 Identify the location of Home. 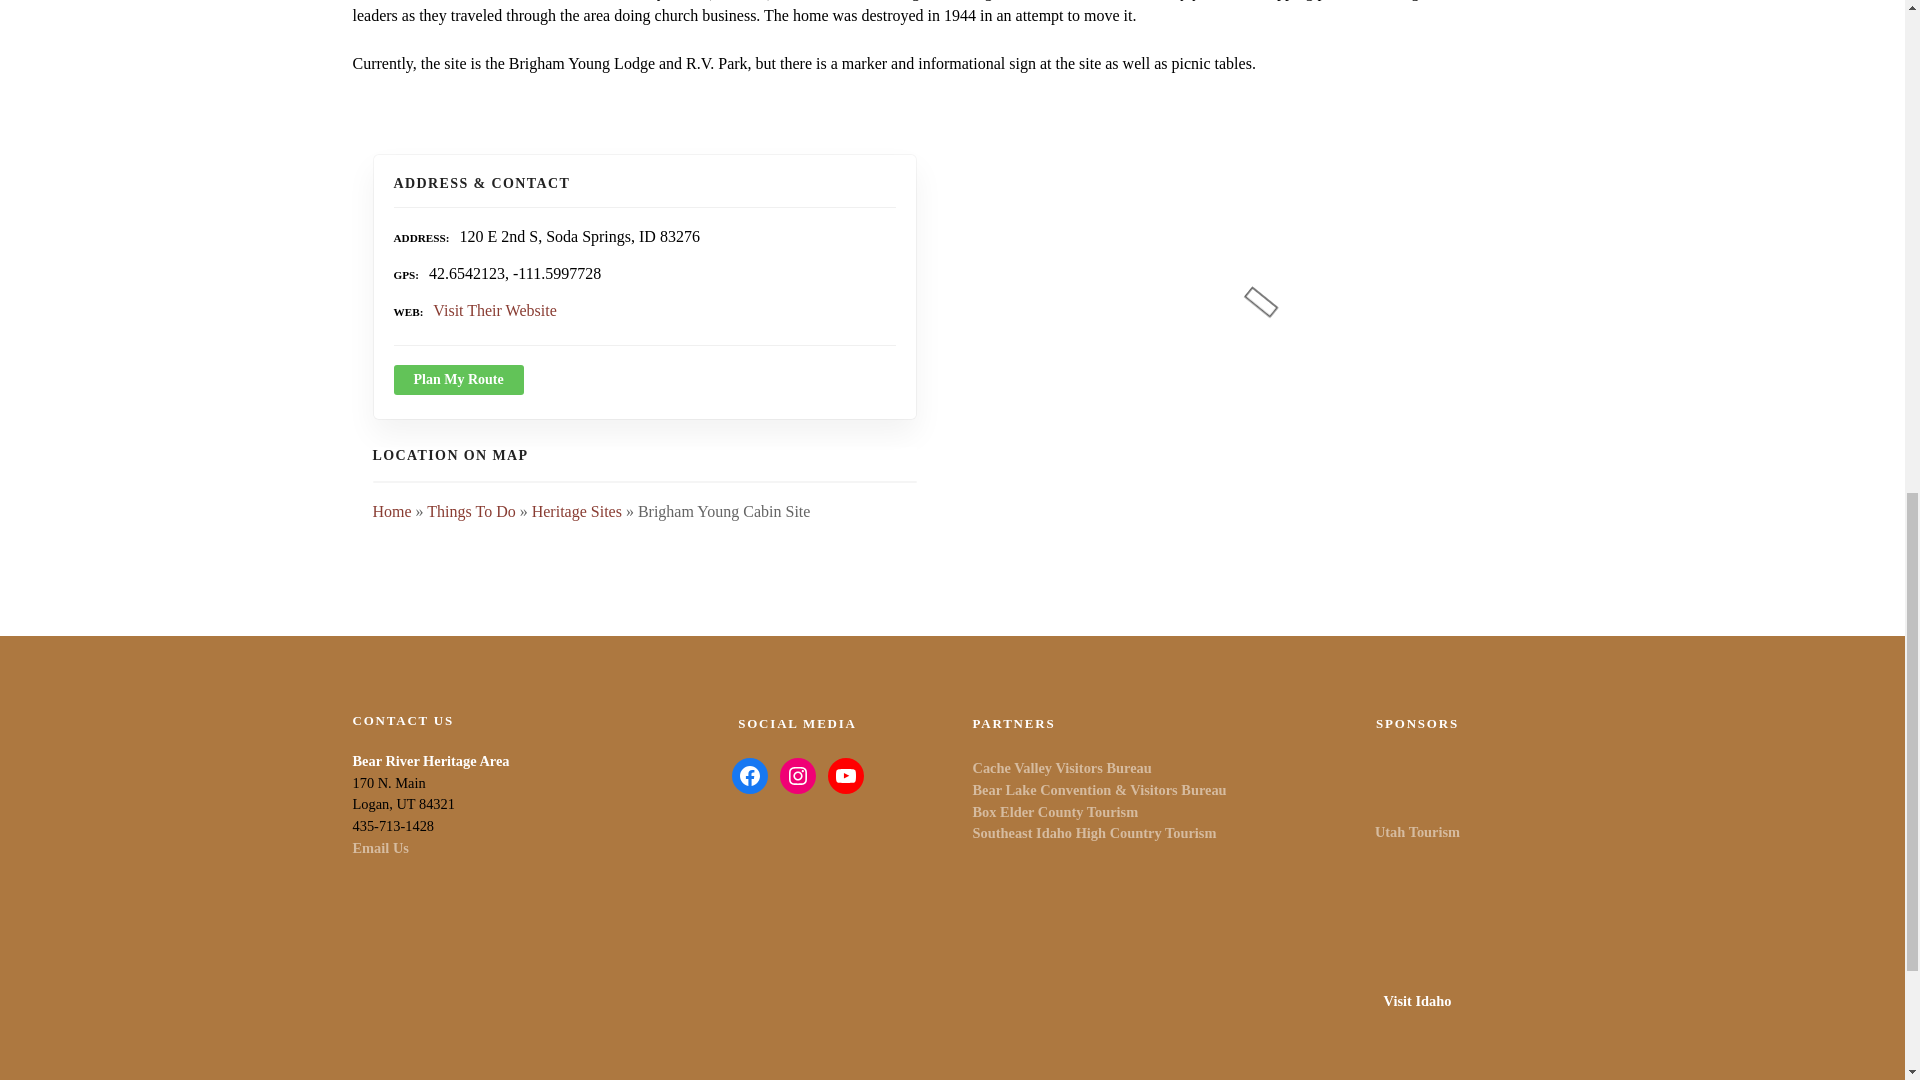
(391, 511).